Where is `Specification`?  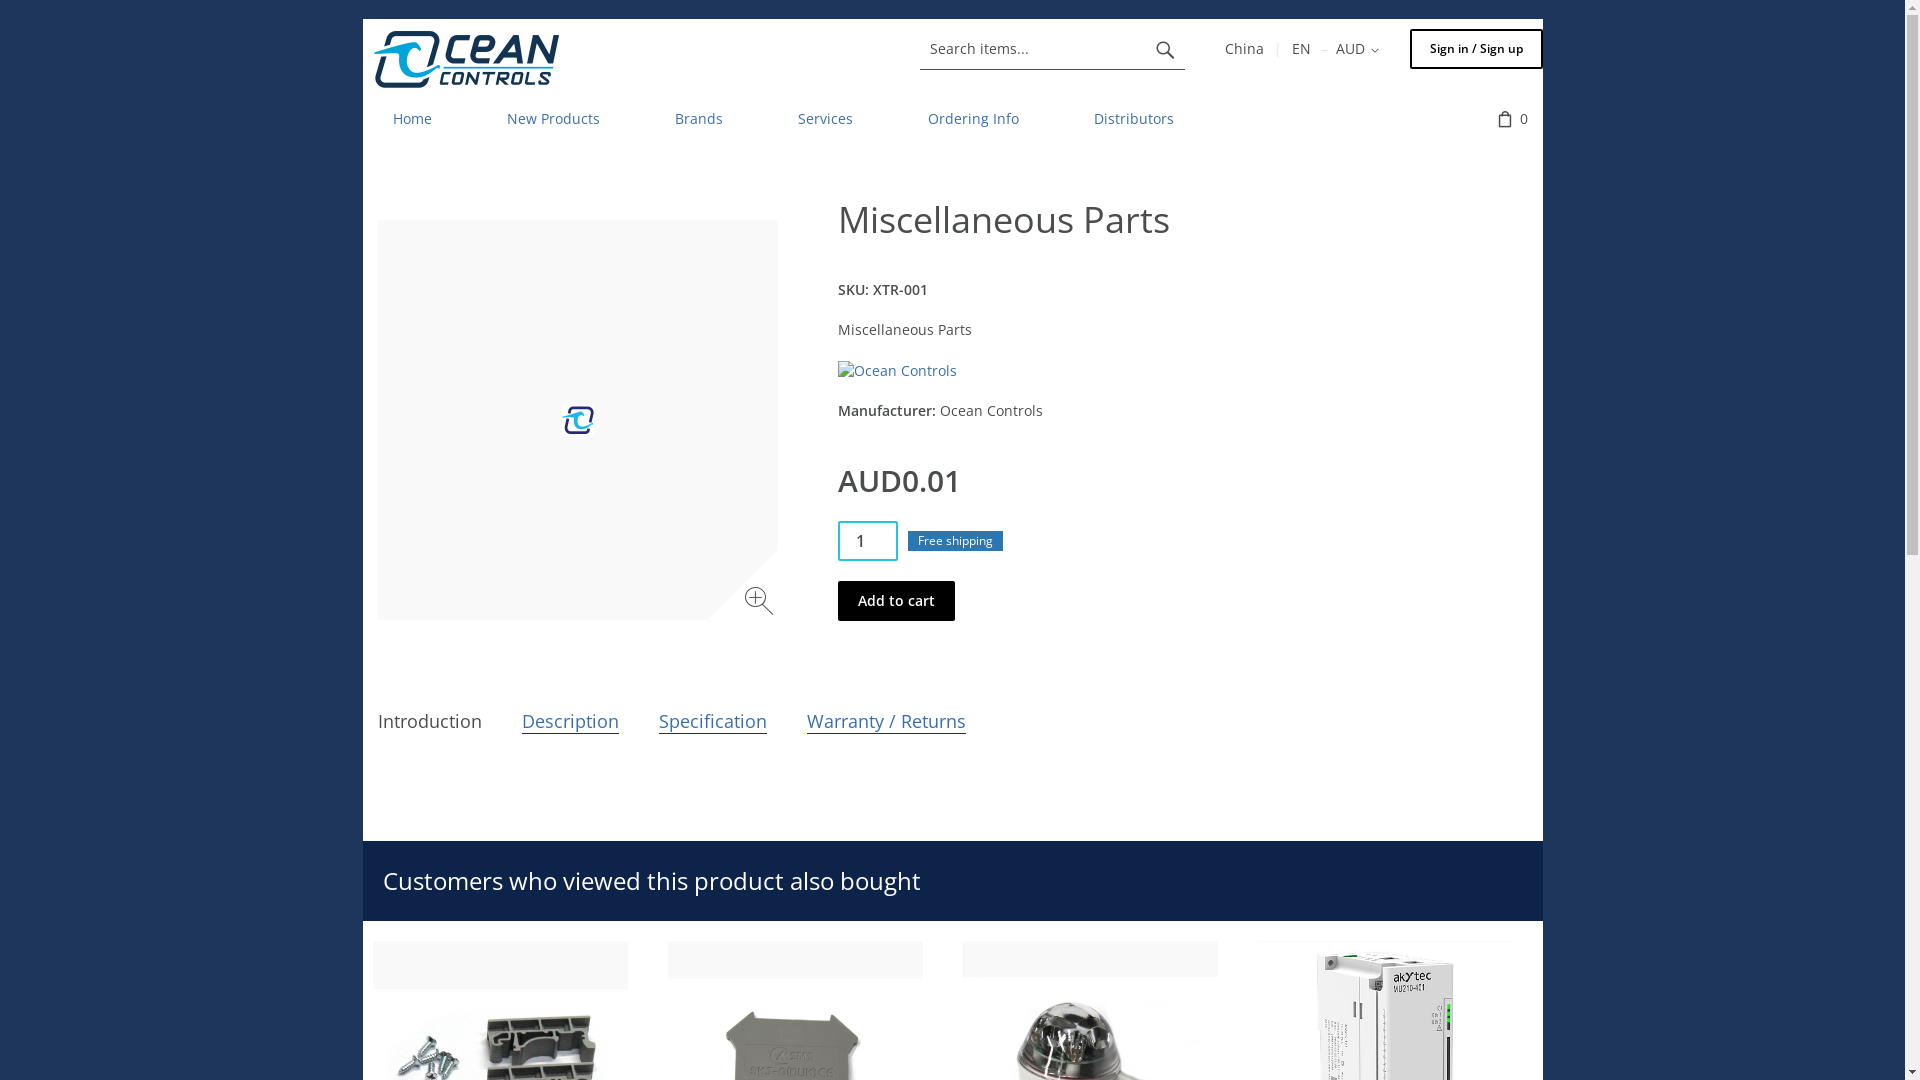 Specification is located at coordinates (712, 722).